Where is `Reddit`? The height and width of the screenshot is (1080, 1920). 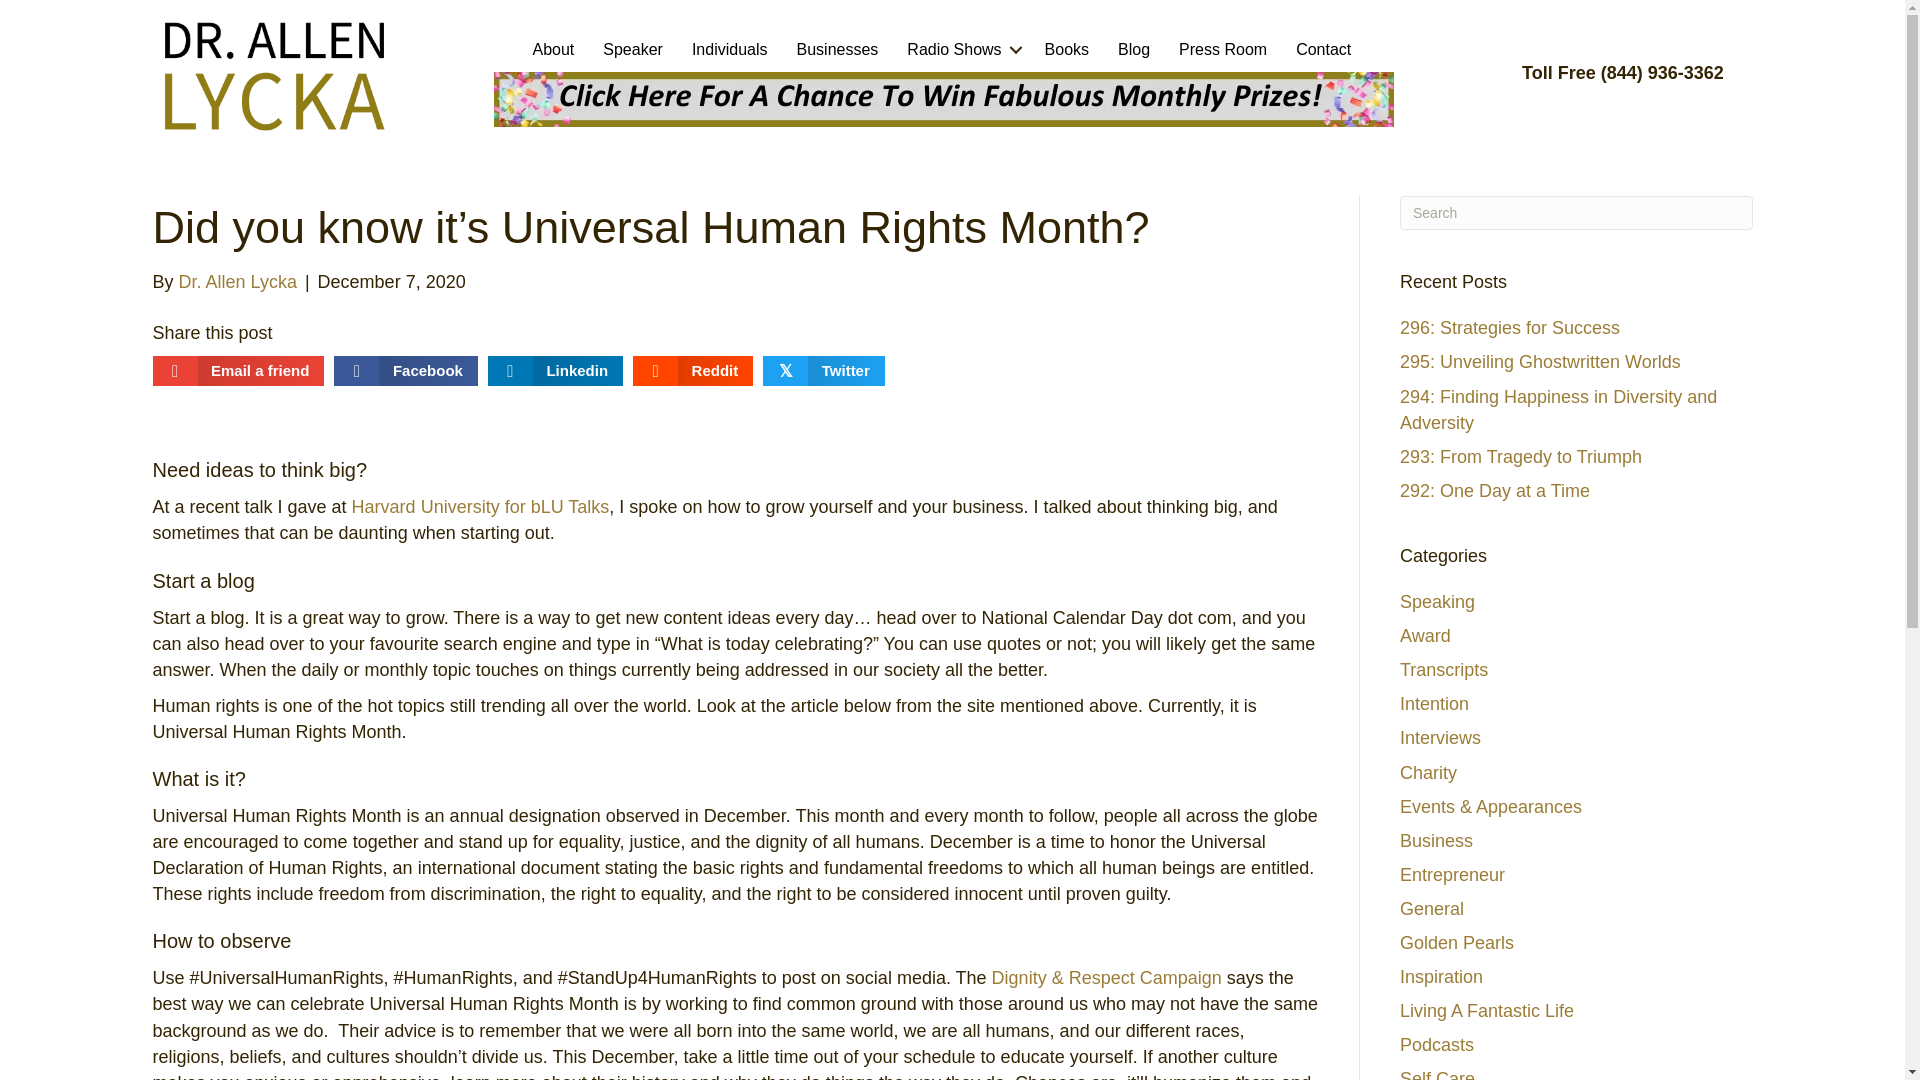 Reddit is located at coordinates (692, 370).